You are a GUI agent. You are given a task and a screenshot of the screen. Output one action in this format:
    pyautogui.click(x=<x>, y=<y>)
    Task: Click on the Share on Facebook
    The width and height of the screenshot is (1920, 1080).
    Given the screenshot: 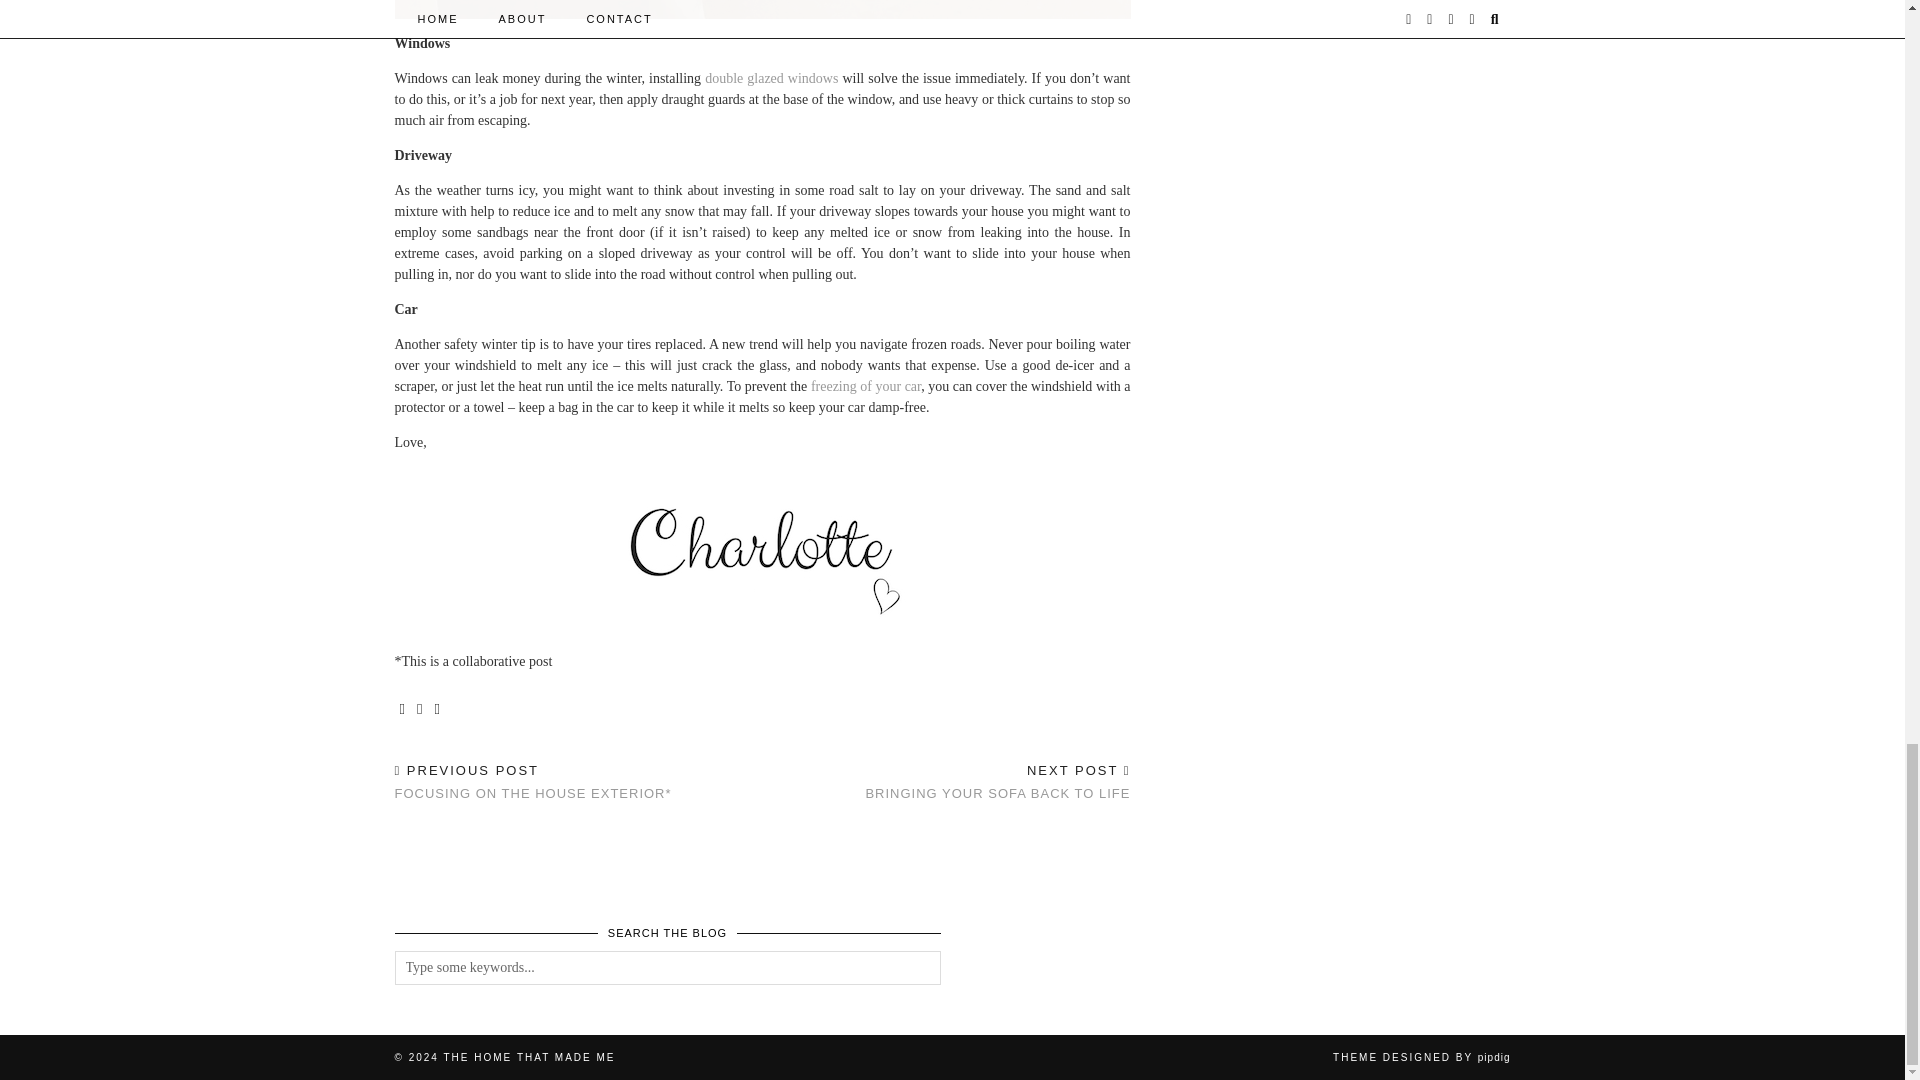 What is the action you would take?
    pyautogui.click(x=402, y=710)
    